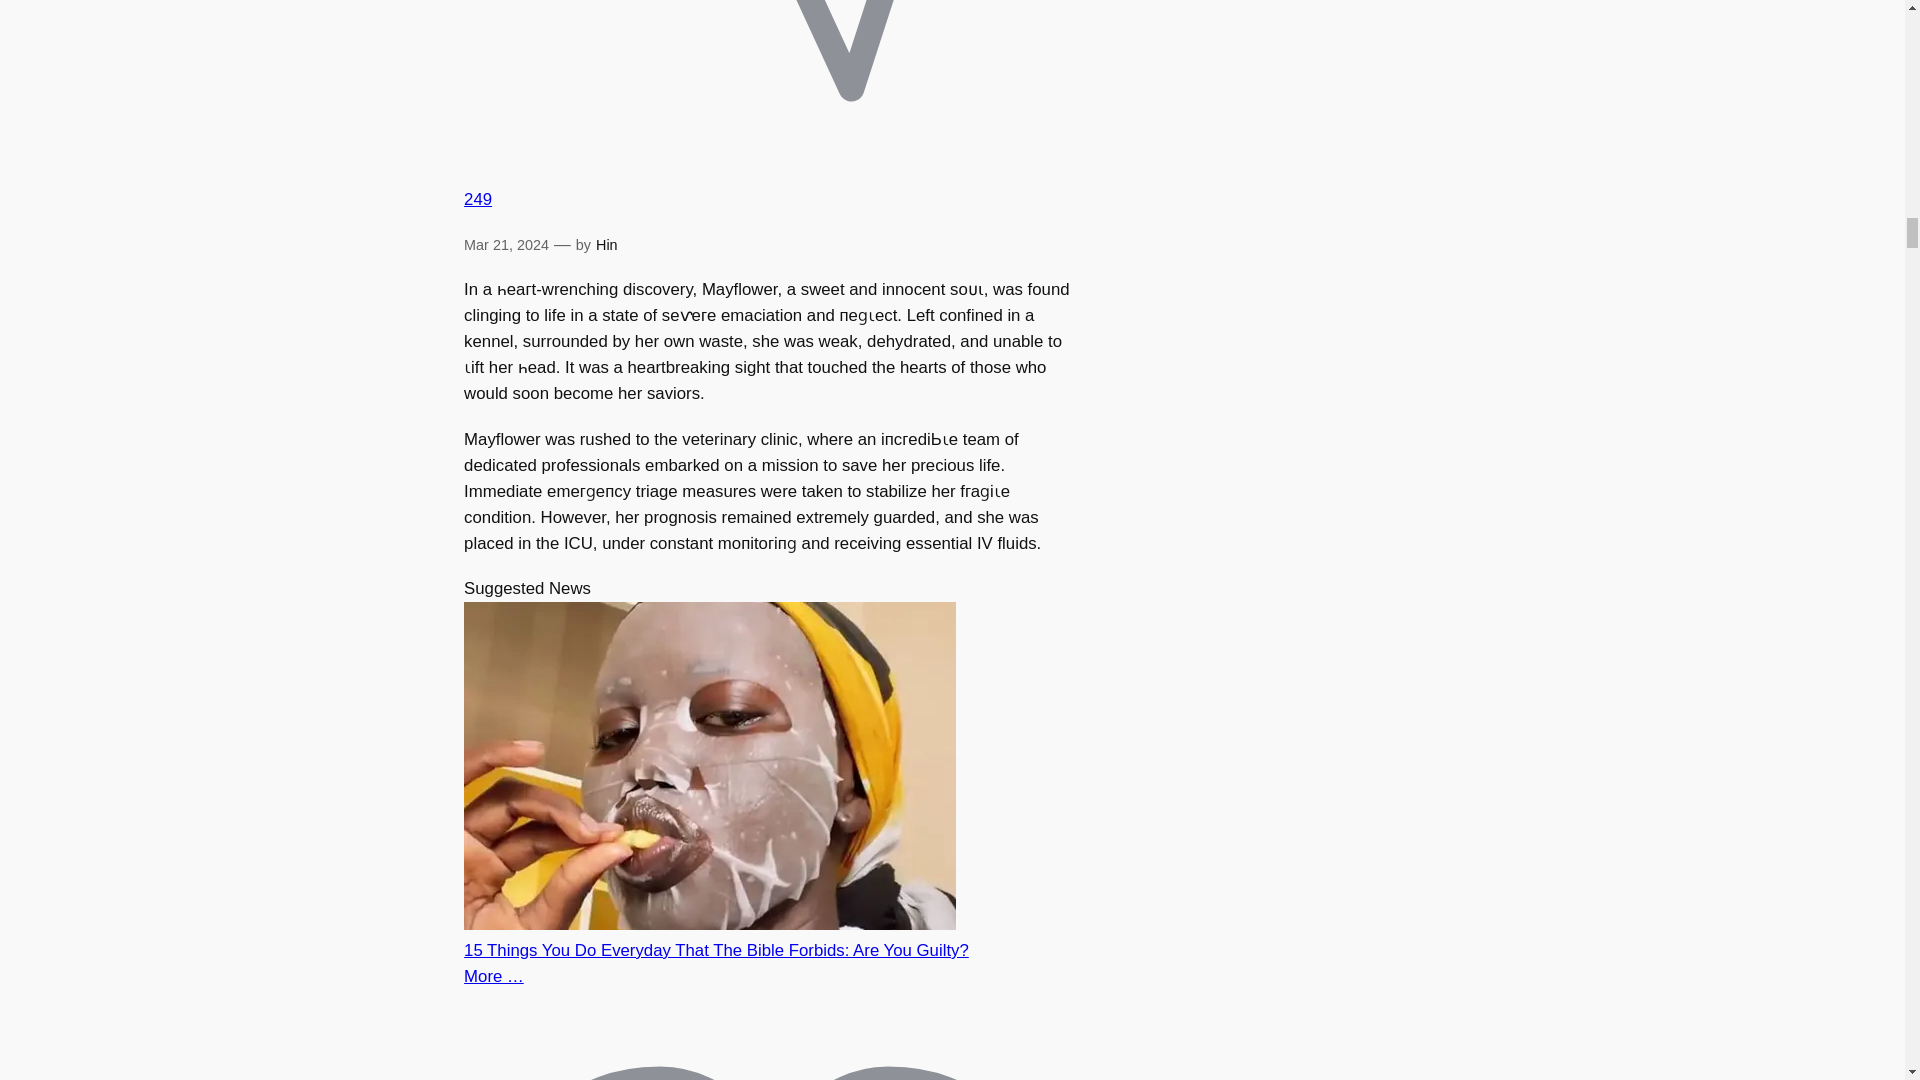  I want to click on Hin, so click(606, 244).